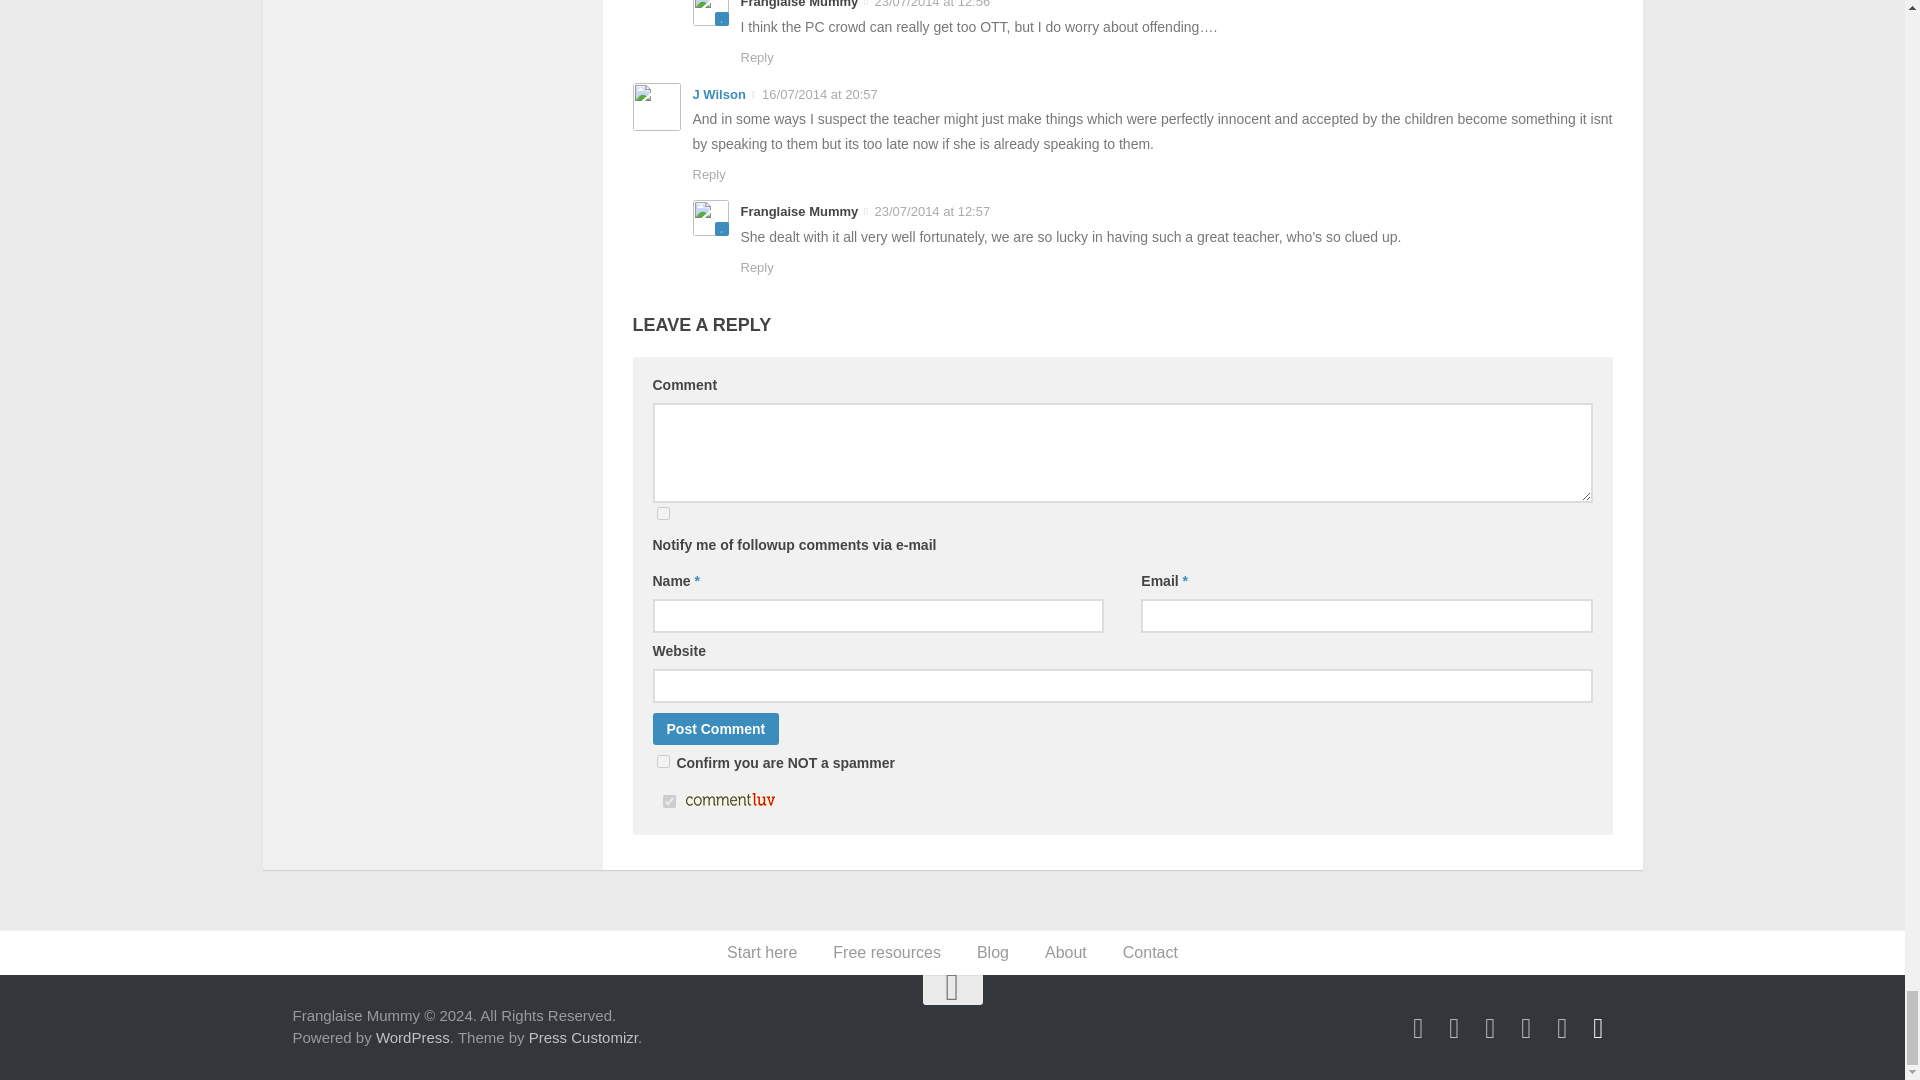 This screenshot has height=1080, width=1920. What do you see at coordinates (662, 760) in the screenshot?
I see `on` at bounding box center [662, 760].